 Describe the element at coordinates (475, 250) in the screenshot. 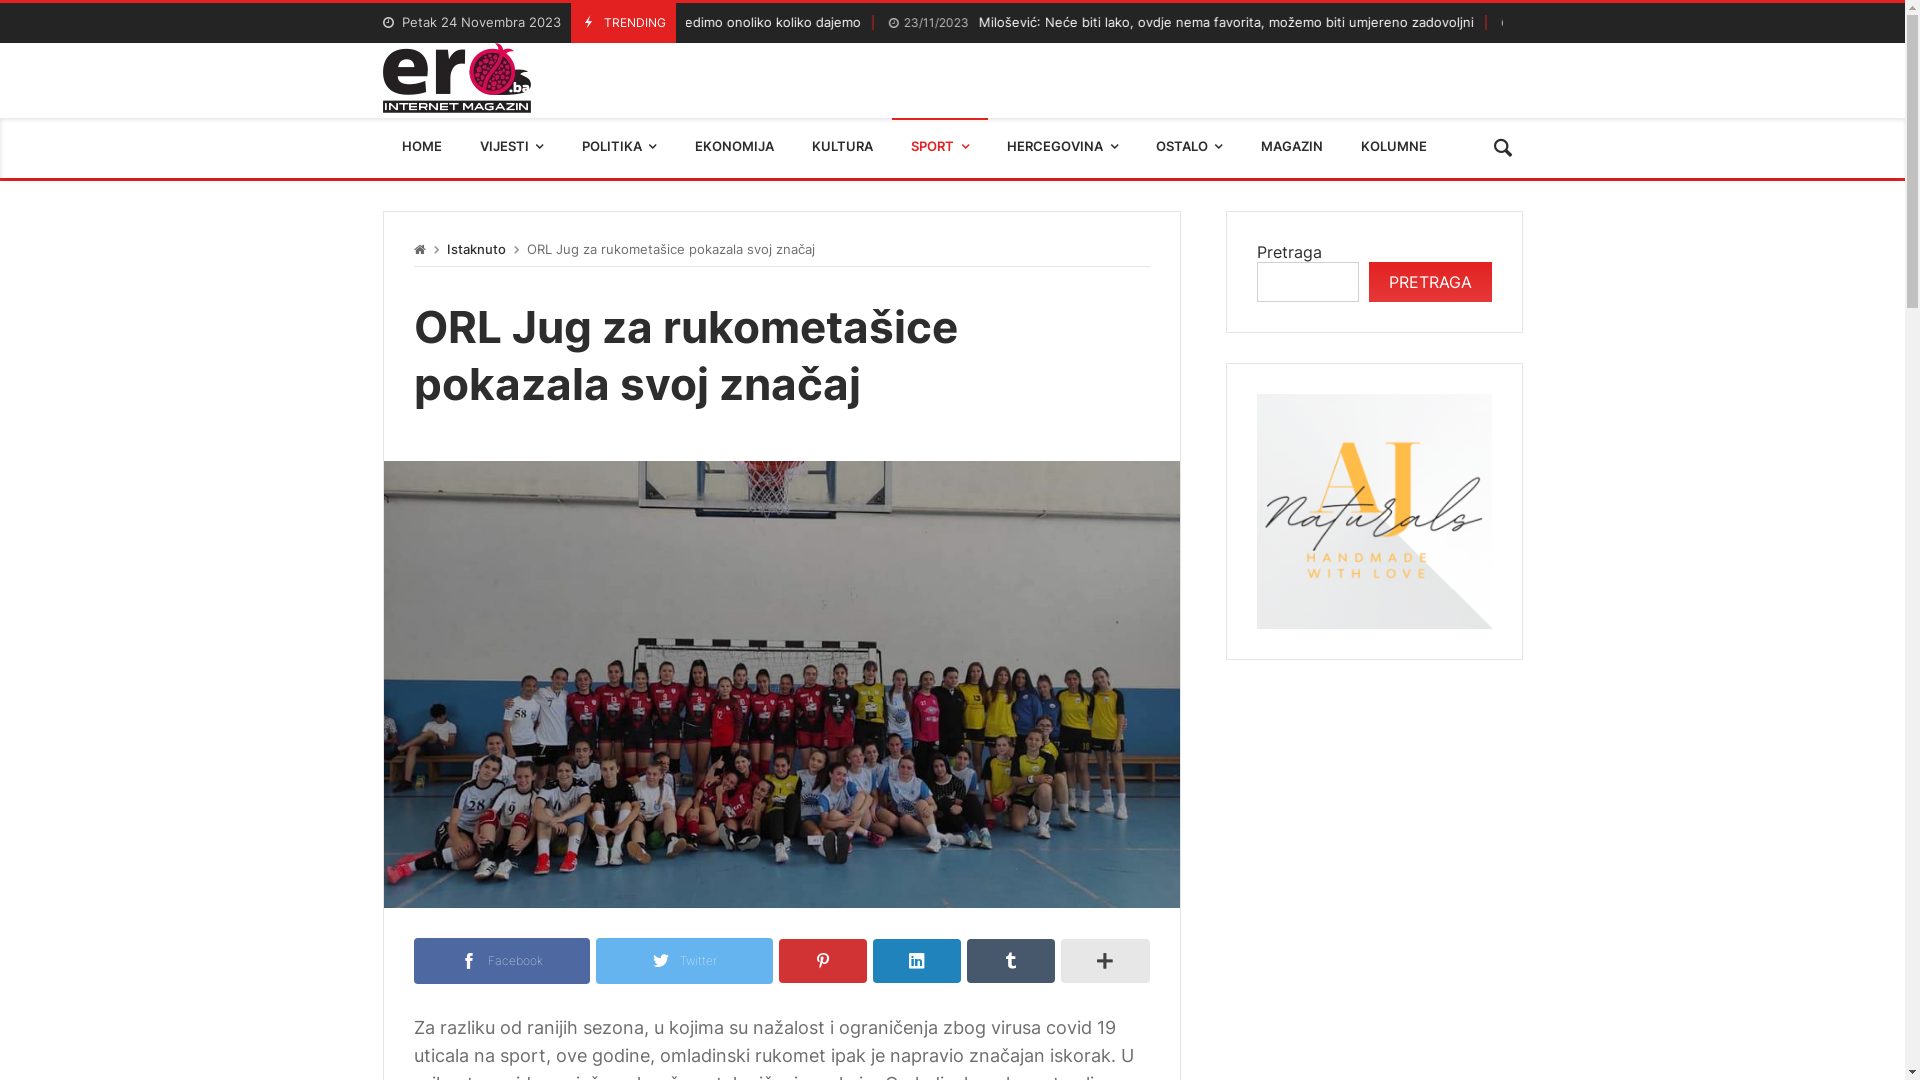

I see `Istaknuto` at that location.